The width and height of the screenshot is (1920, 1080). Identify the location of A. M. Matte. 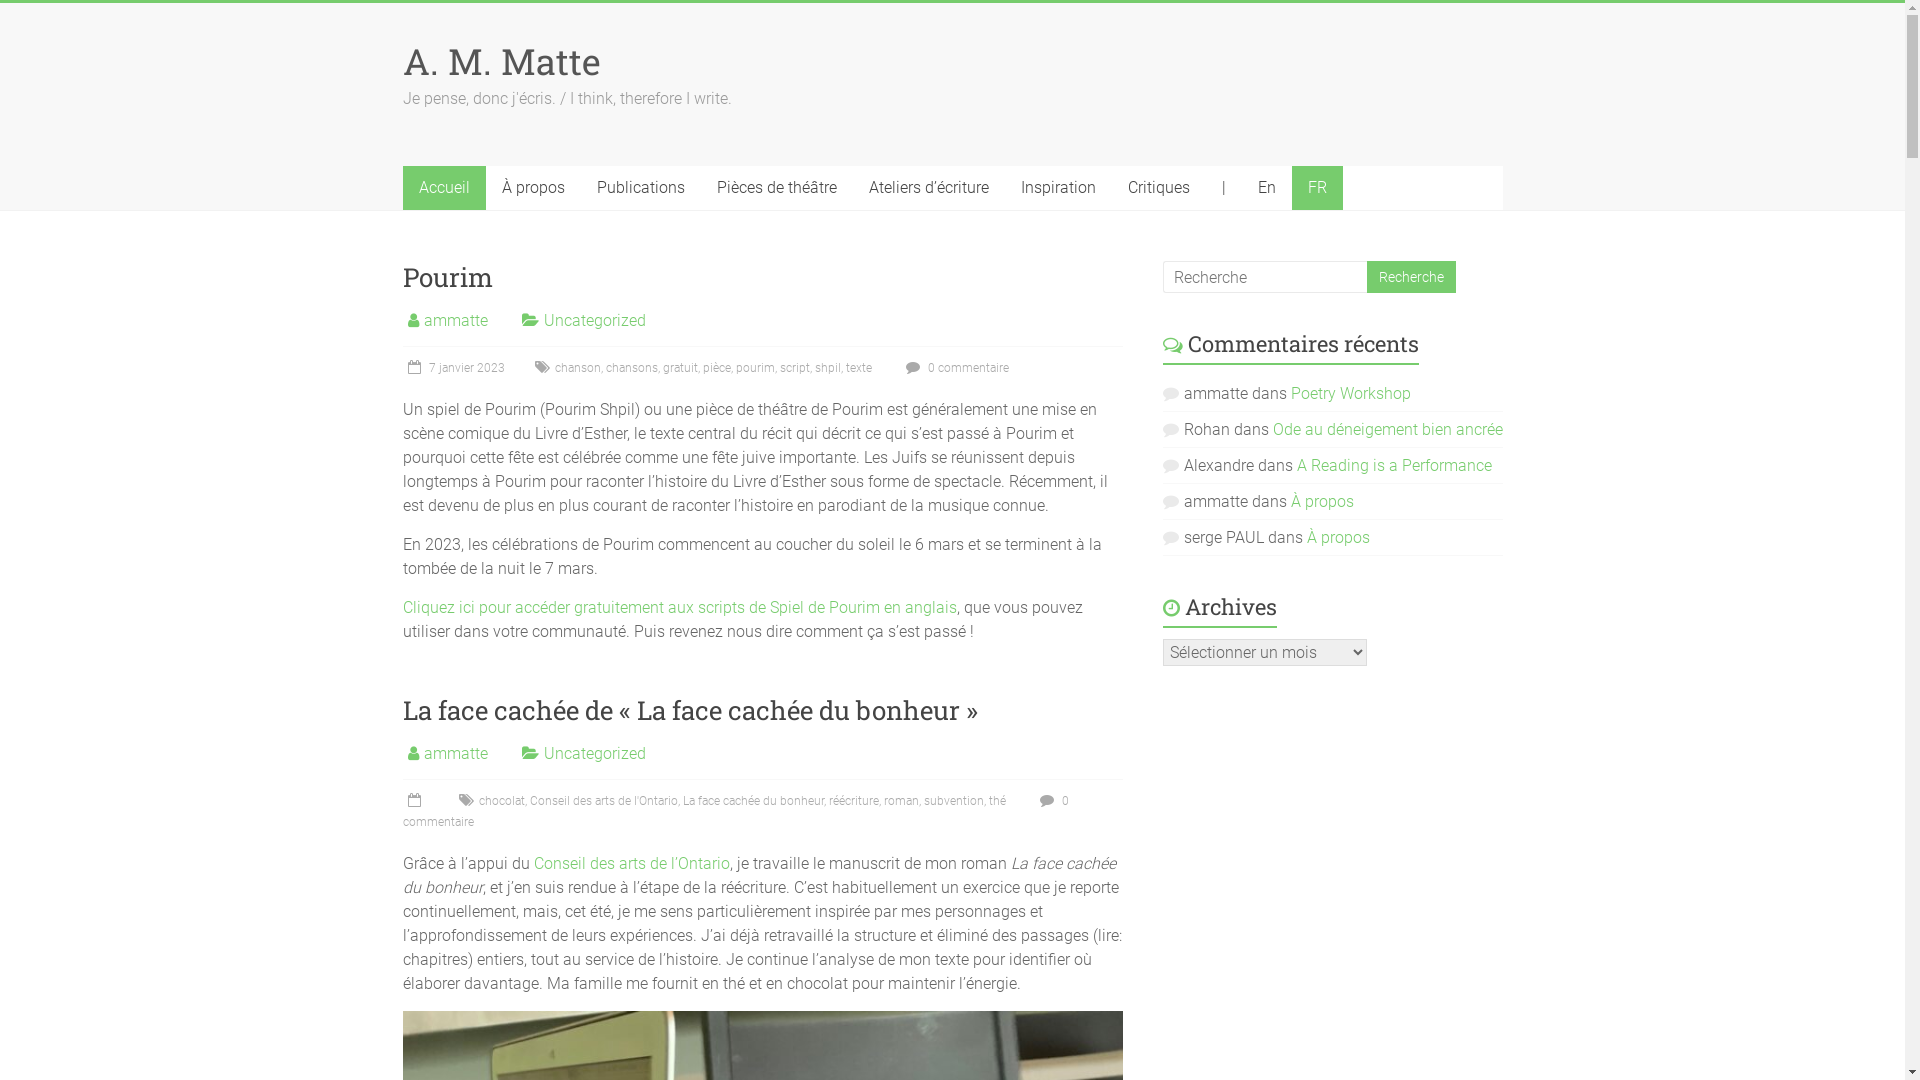
(501, 61).